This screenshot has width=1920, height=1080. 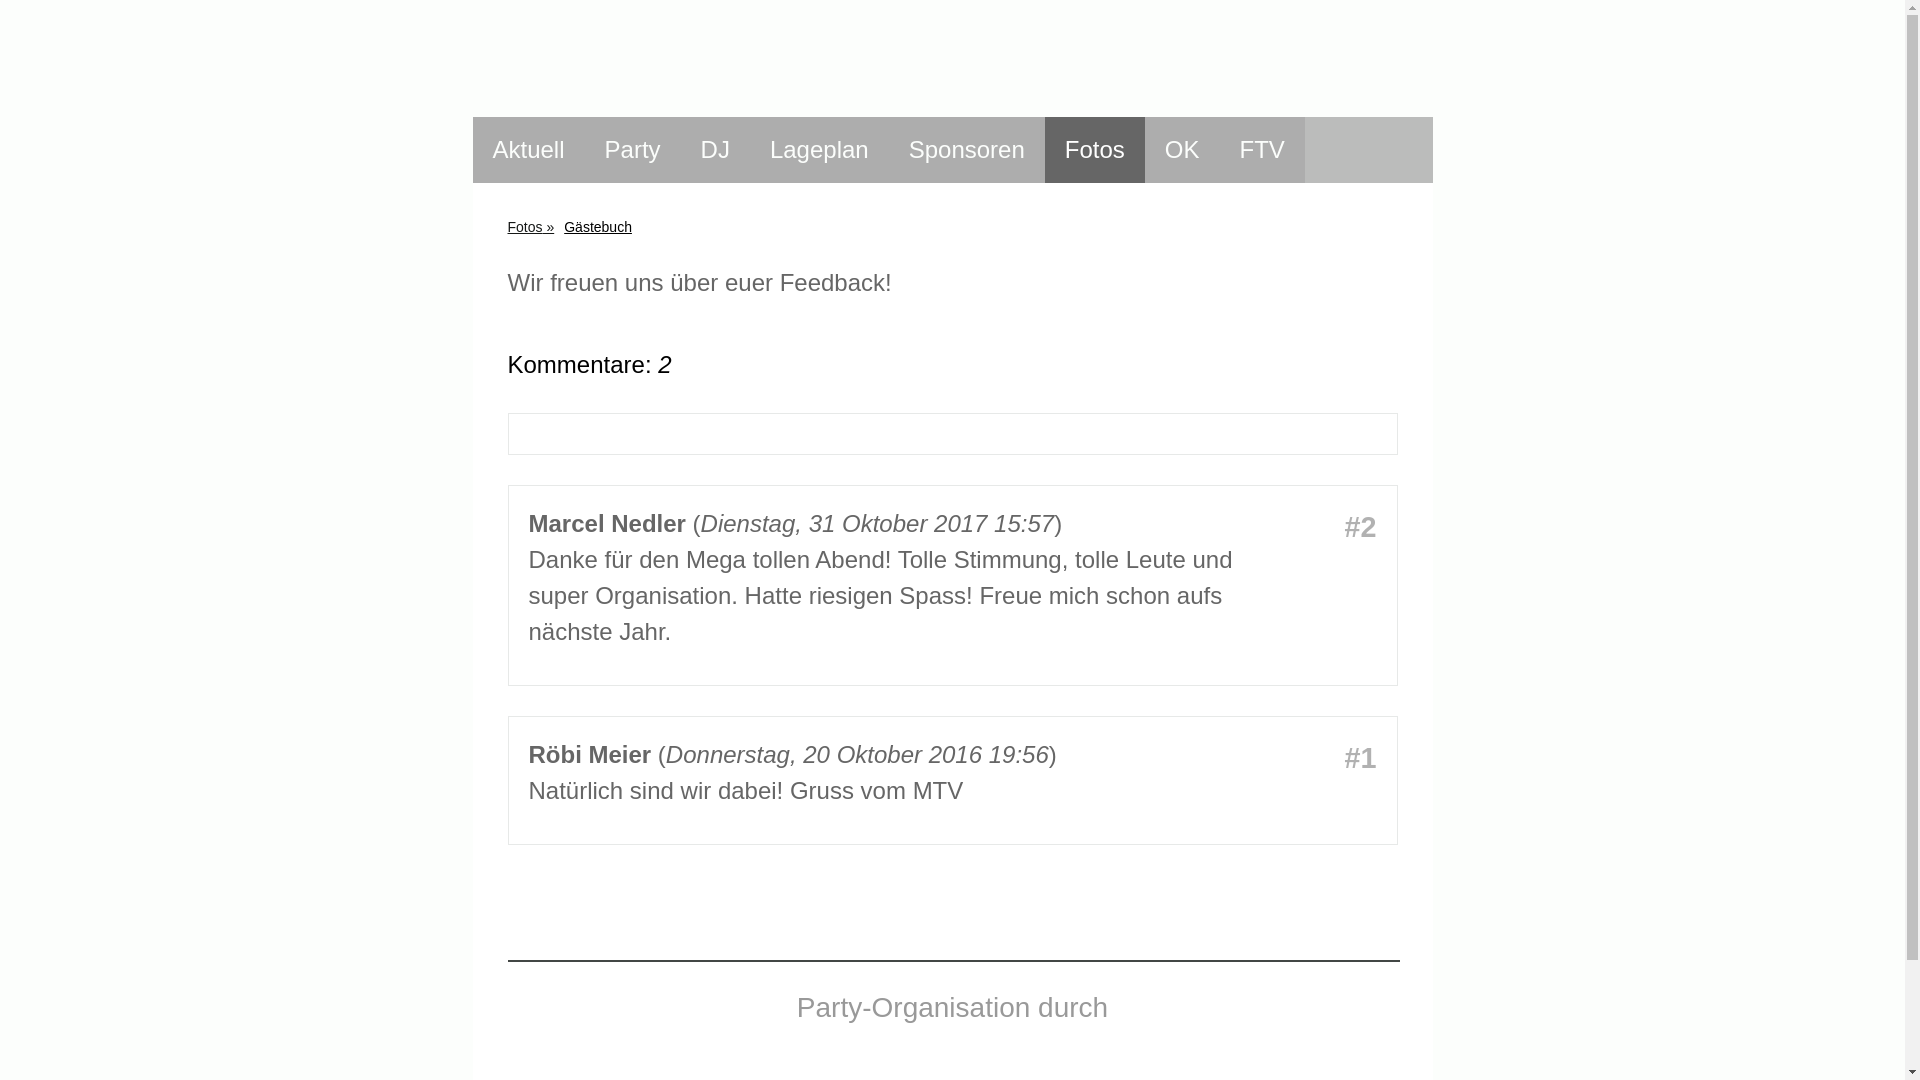 I want to click on Lageplan, so click(x=820, y=150).